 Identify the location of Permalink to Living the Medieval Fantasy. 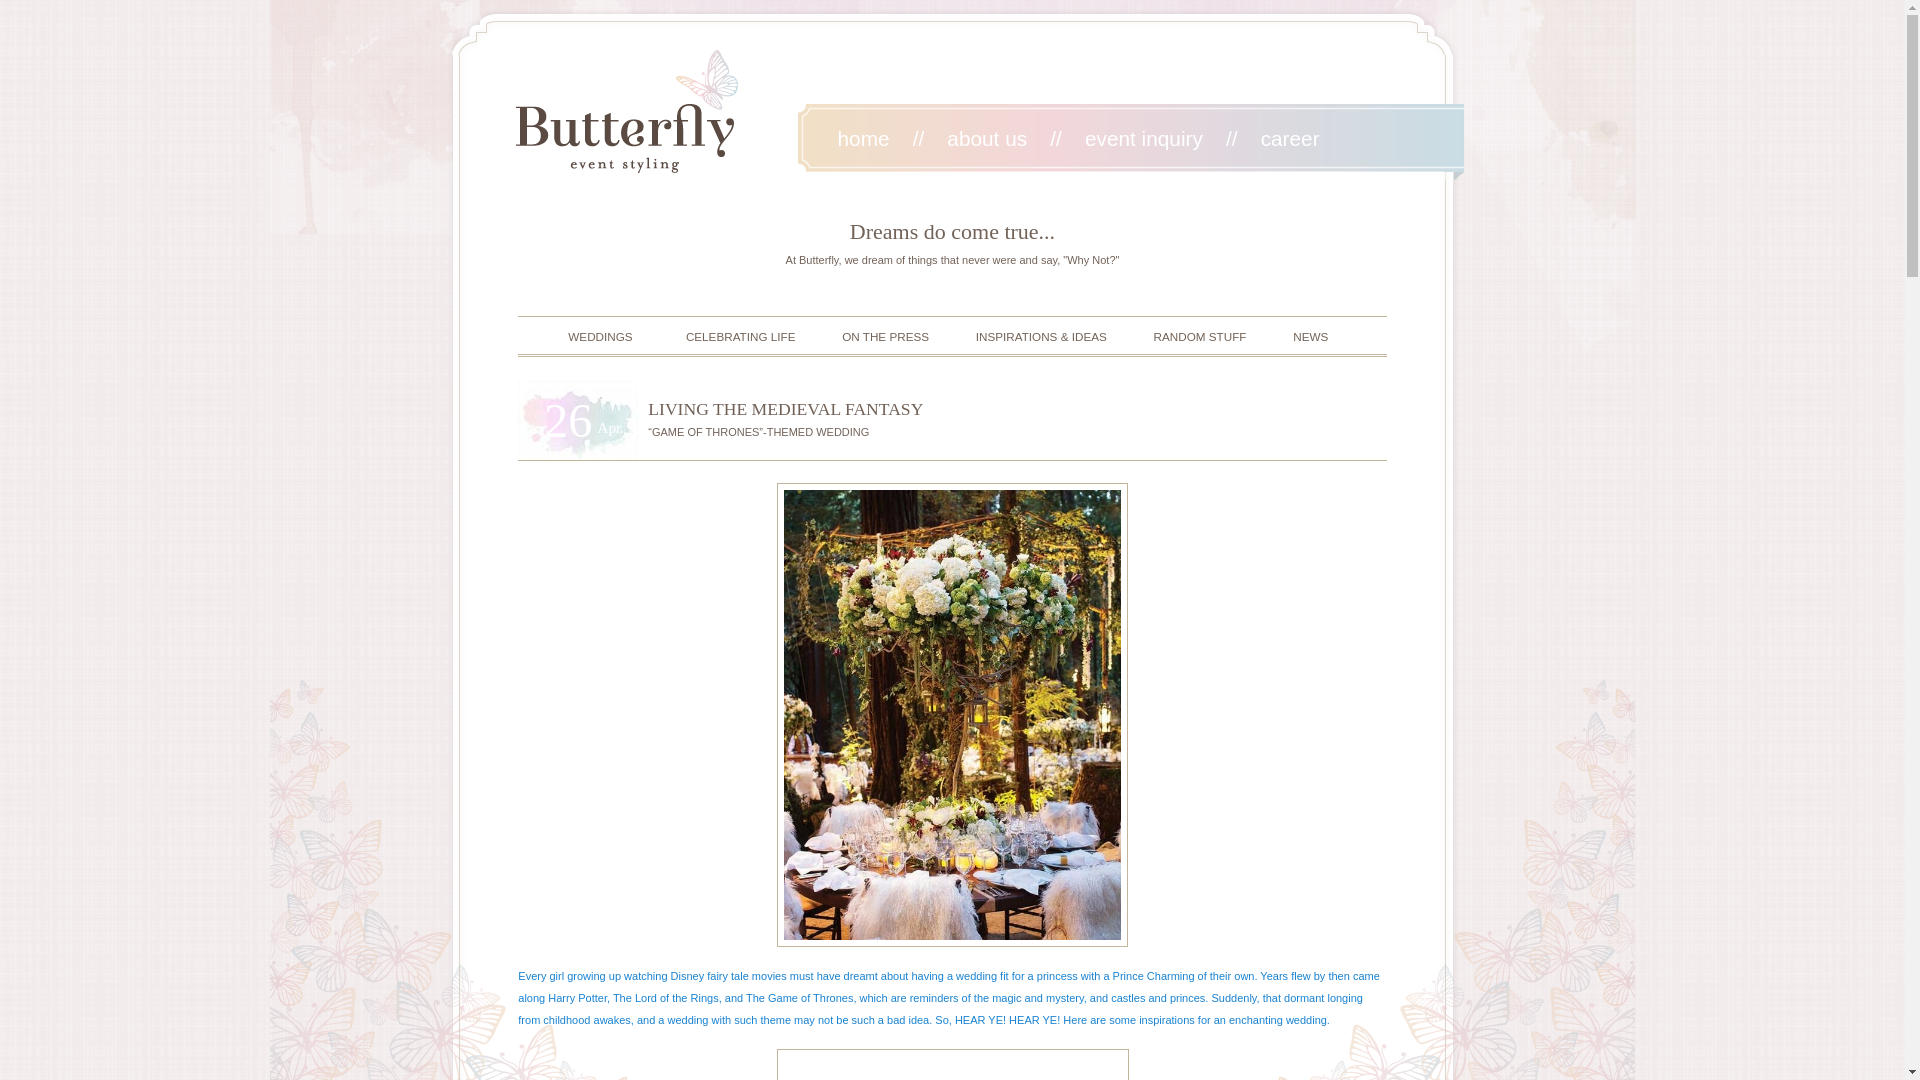
(786, 408).